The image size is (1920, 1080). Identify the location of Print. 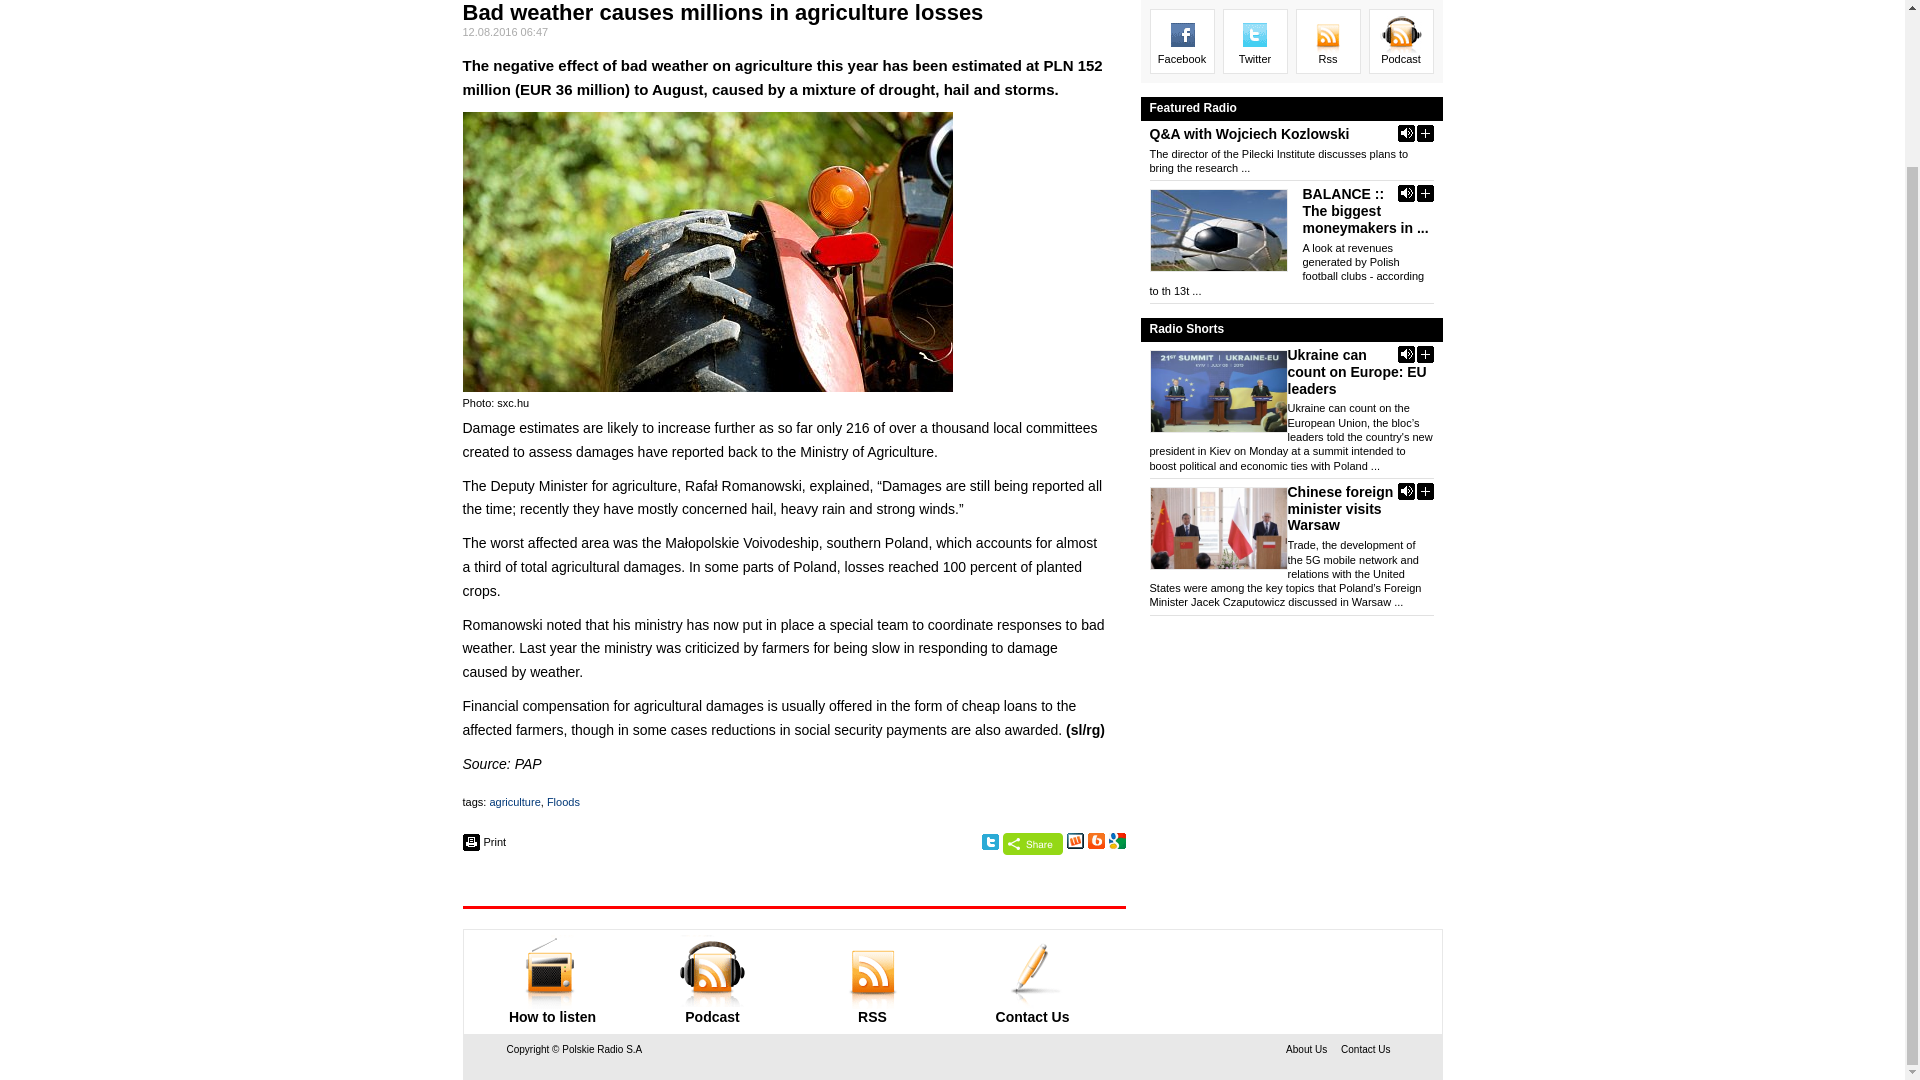
(484, 842).